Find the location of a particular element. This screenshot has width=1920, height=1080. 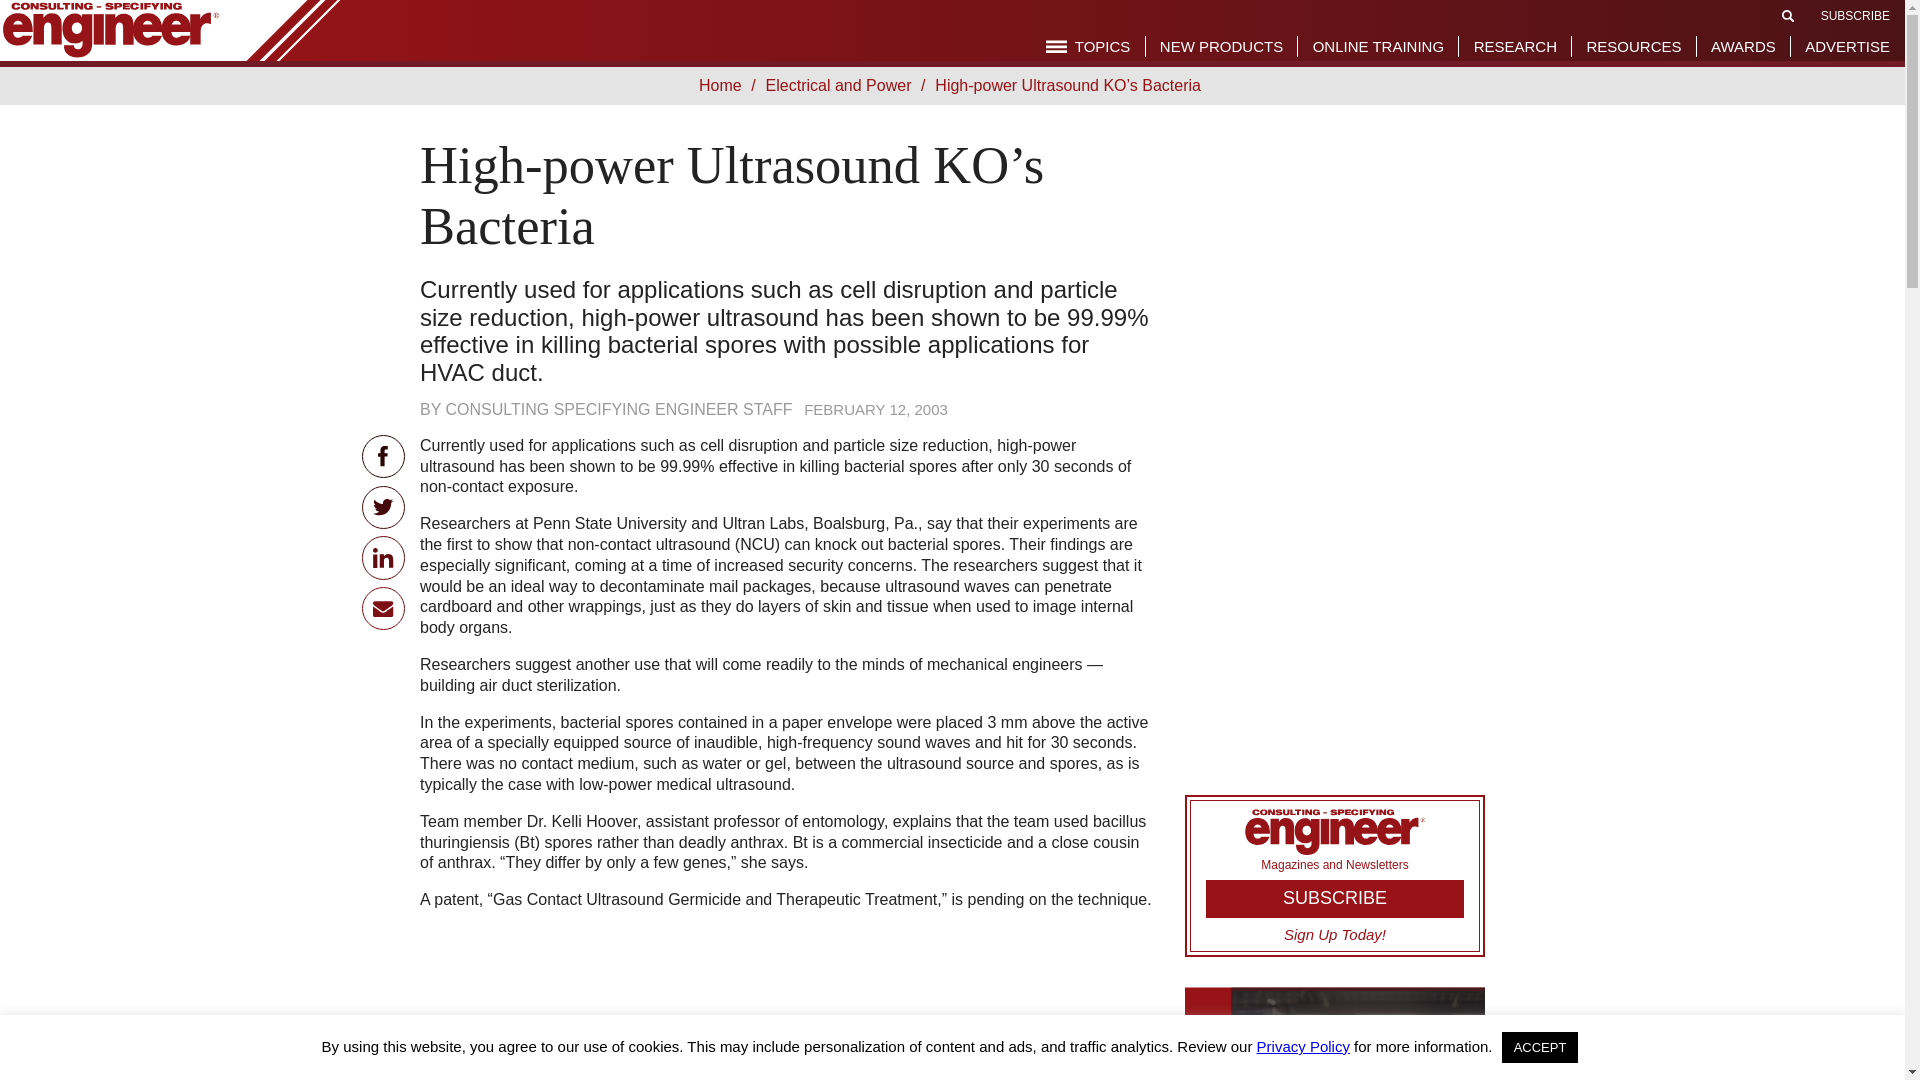

RESOURCES is located at coordinates (1632, 46).